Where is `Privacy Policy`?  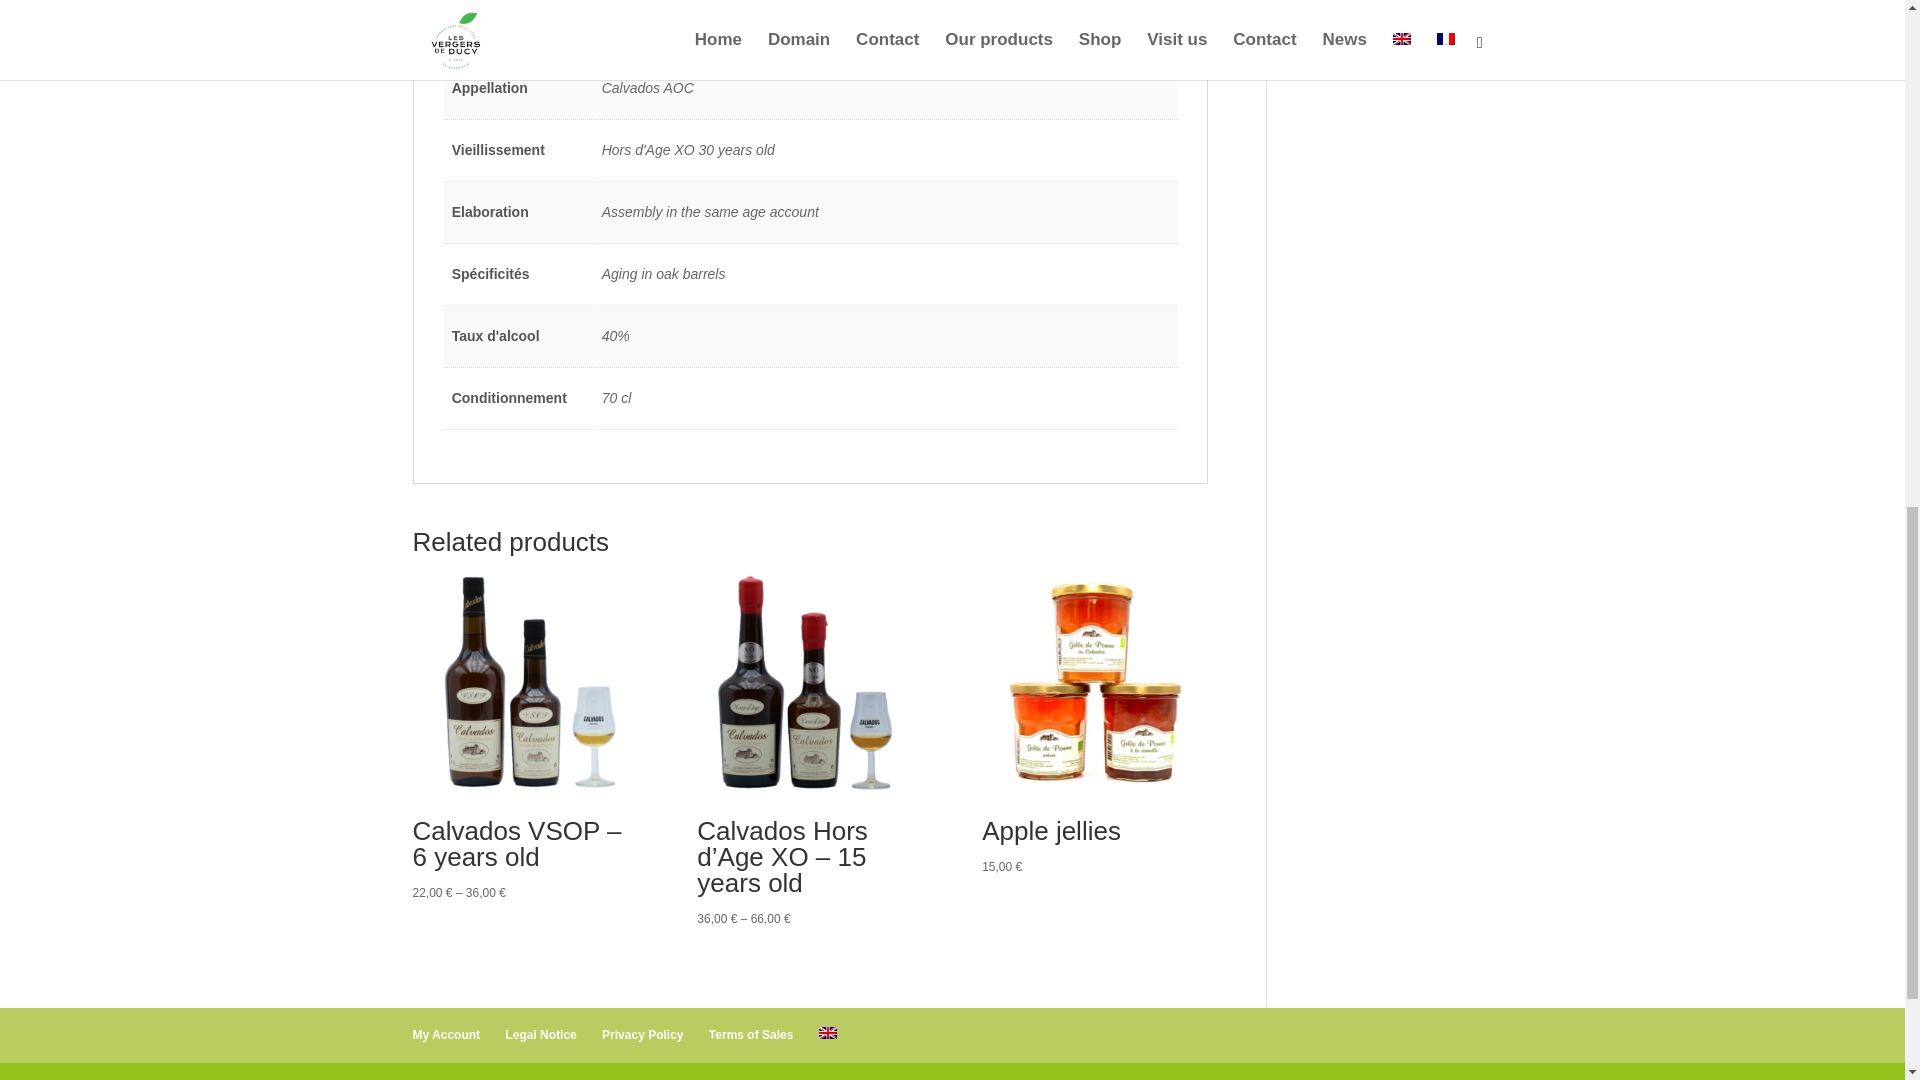 Privacy Policy is located at coordinates (642, 1035).